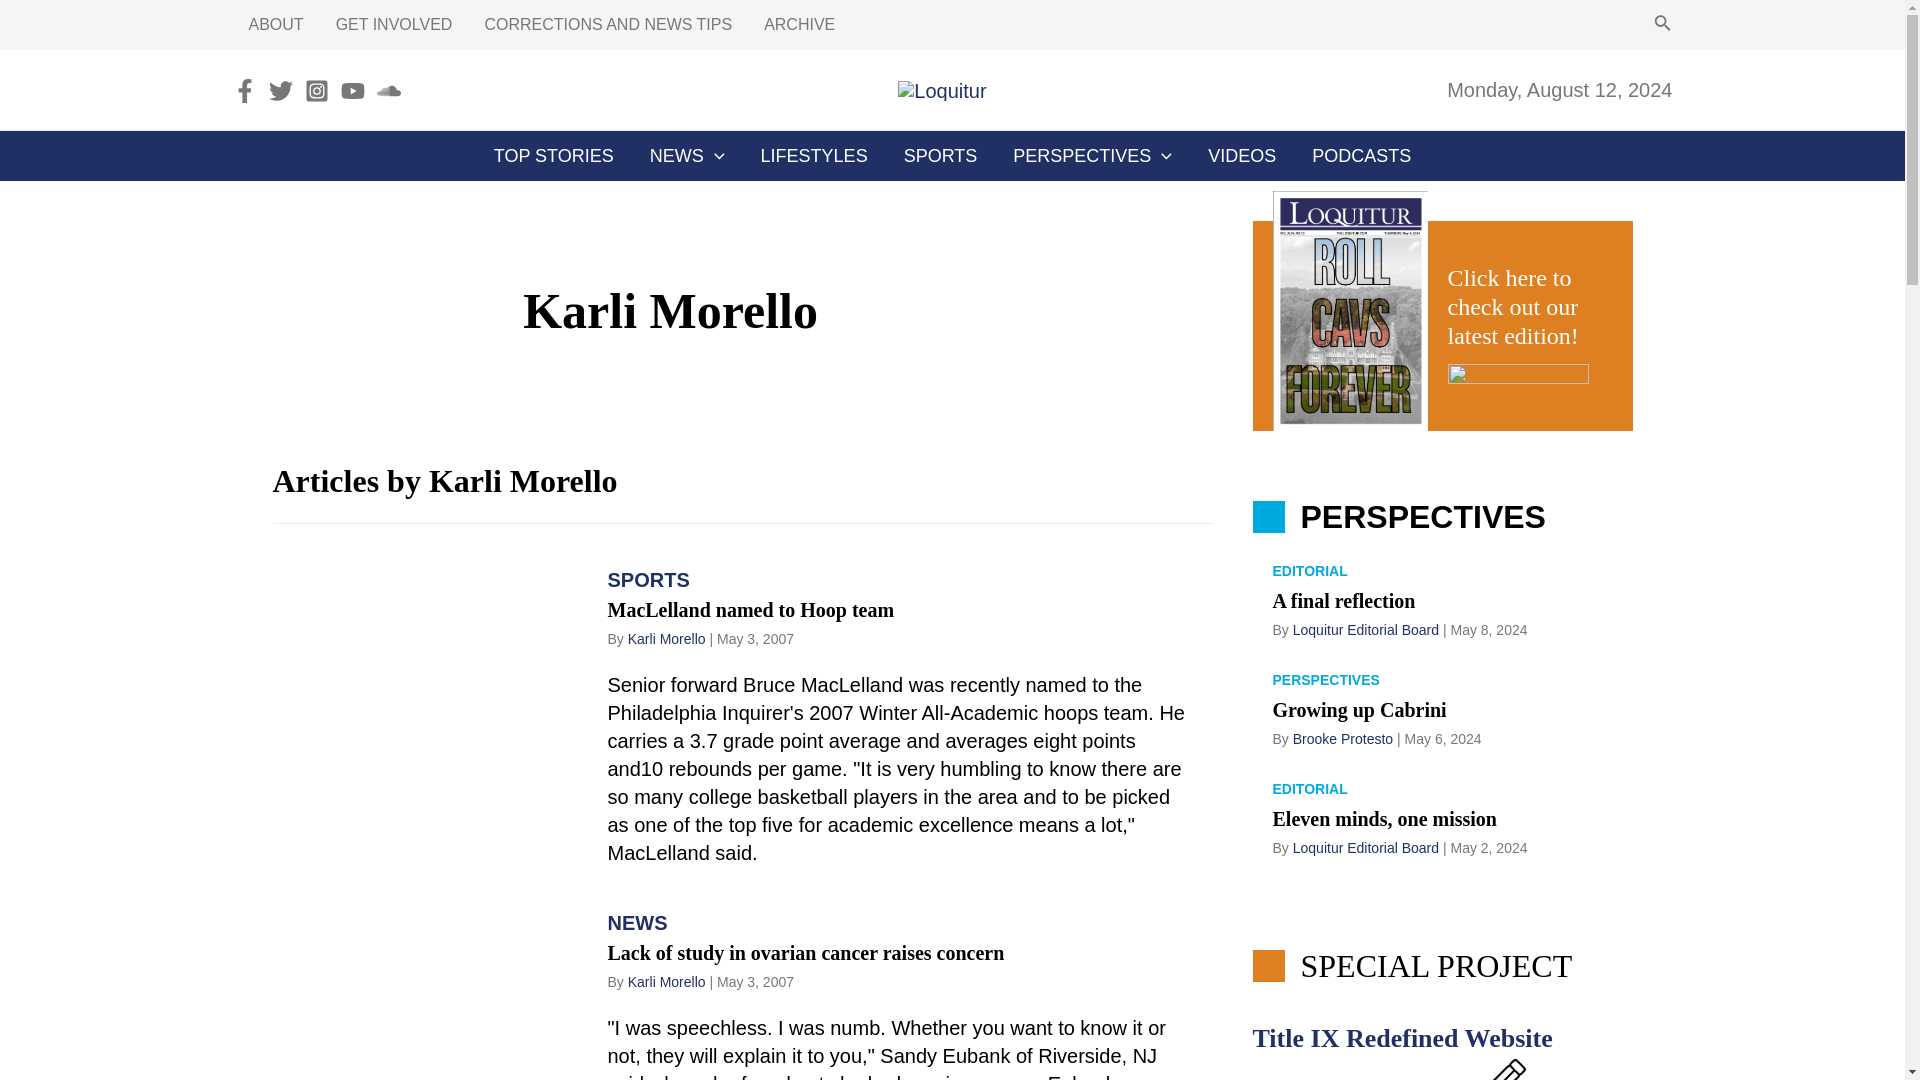 Image resolution: width=1920 pixels, height=1080 pixels. Describe the element at coordinates (1242, 156) in the screenshot. I see `VIDEOS` at that location.